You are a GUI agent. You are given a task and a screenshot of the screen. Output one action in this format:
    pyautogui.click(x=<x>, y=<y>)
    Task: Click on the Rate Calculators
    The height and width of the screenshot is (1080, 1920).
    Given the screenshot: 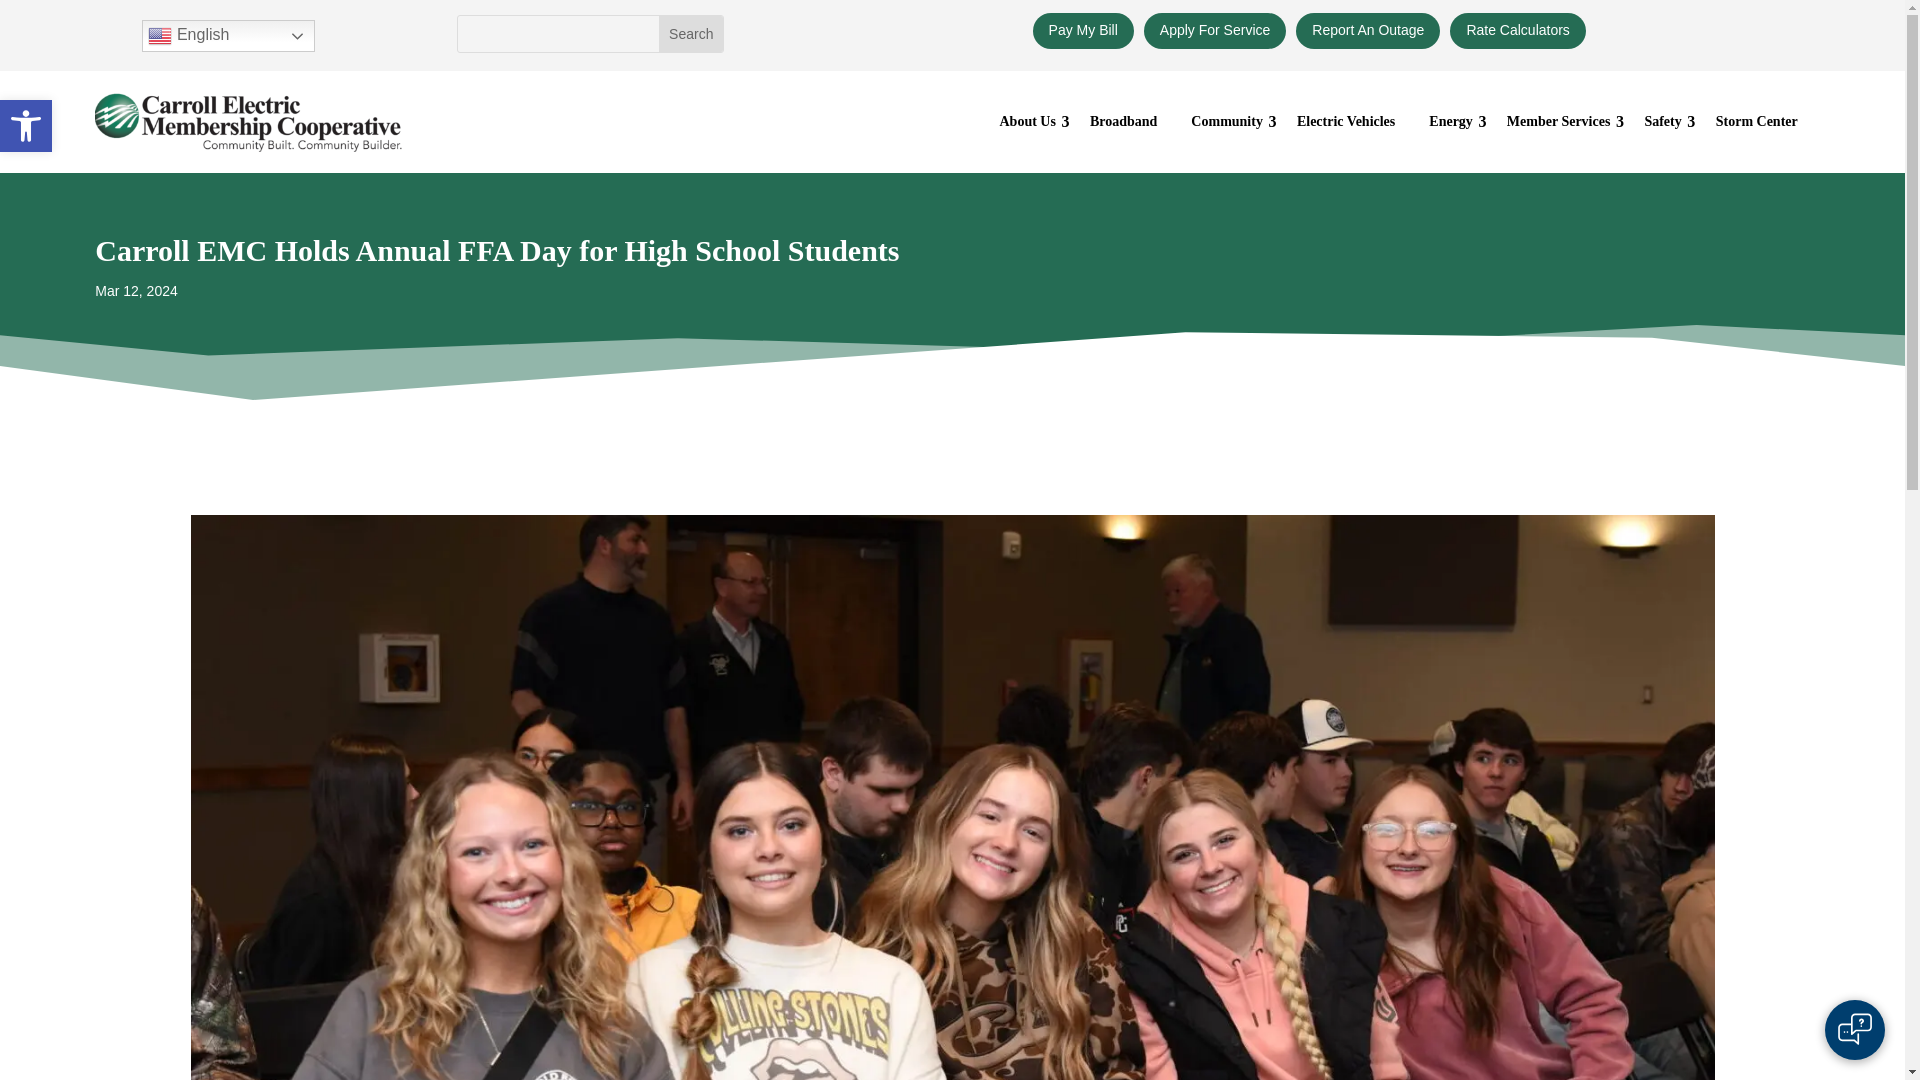 What is the action you would take?
    pyautogui.click(x=1517, y=30)
    